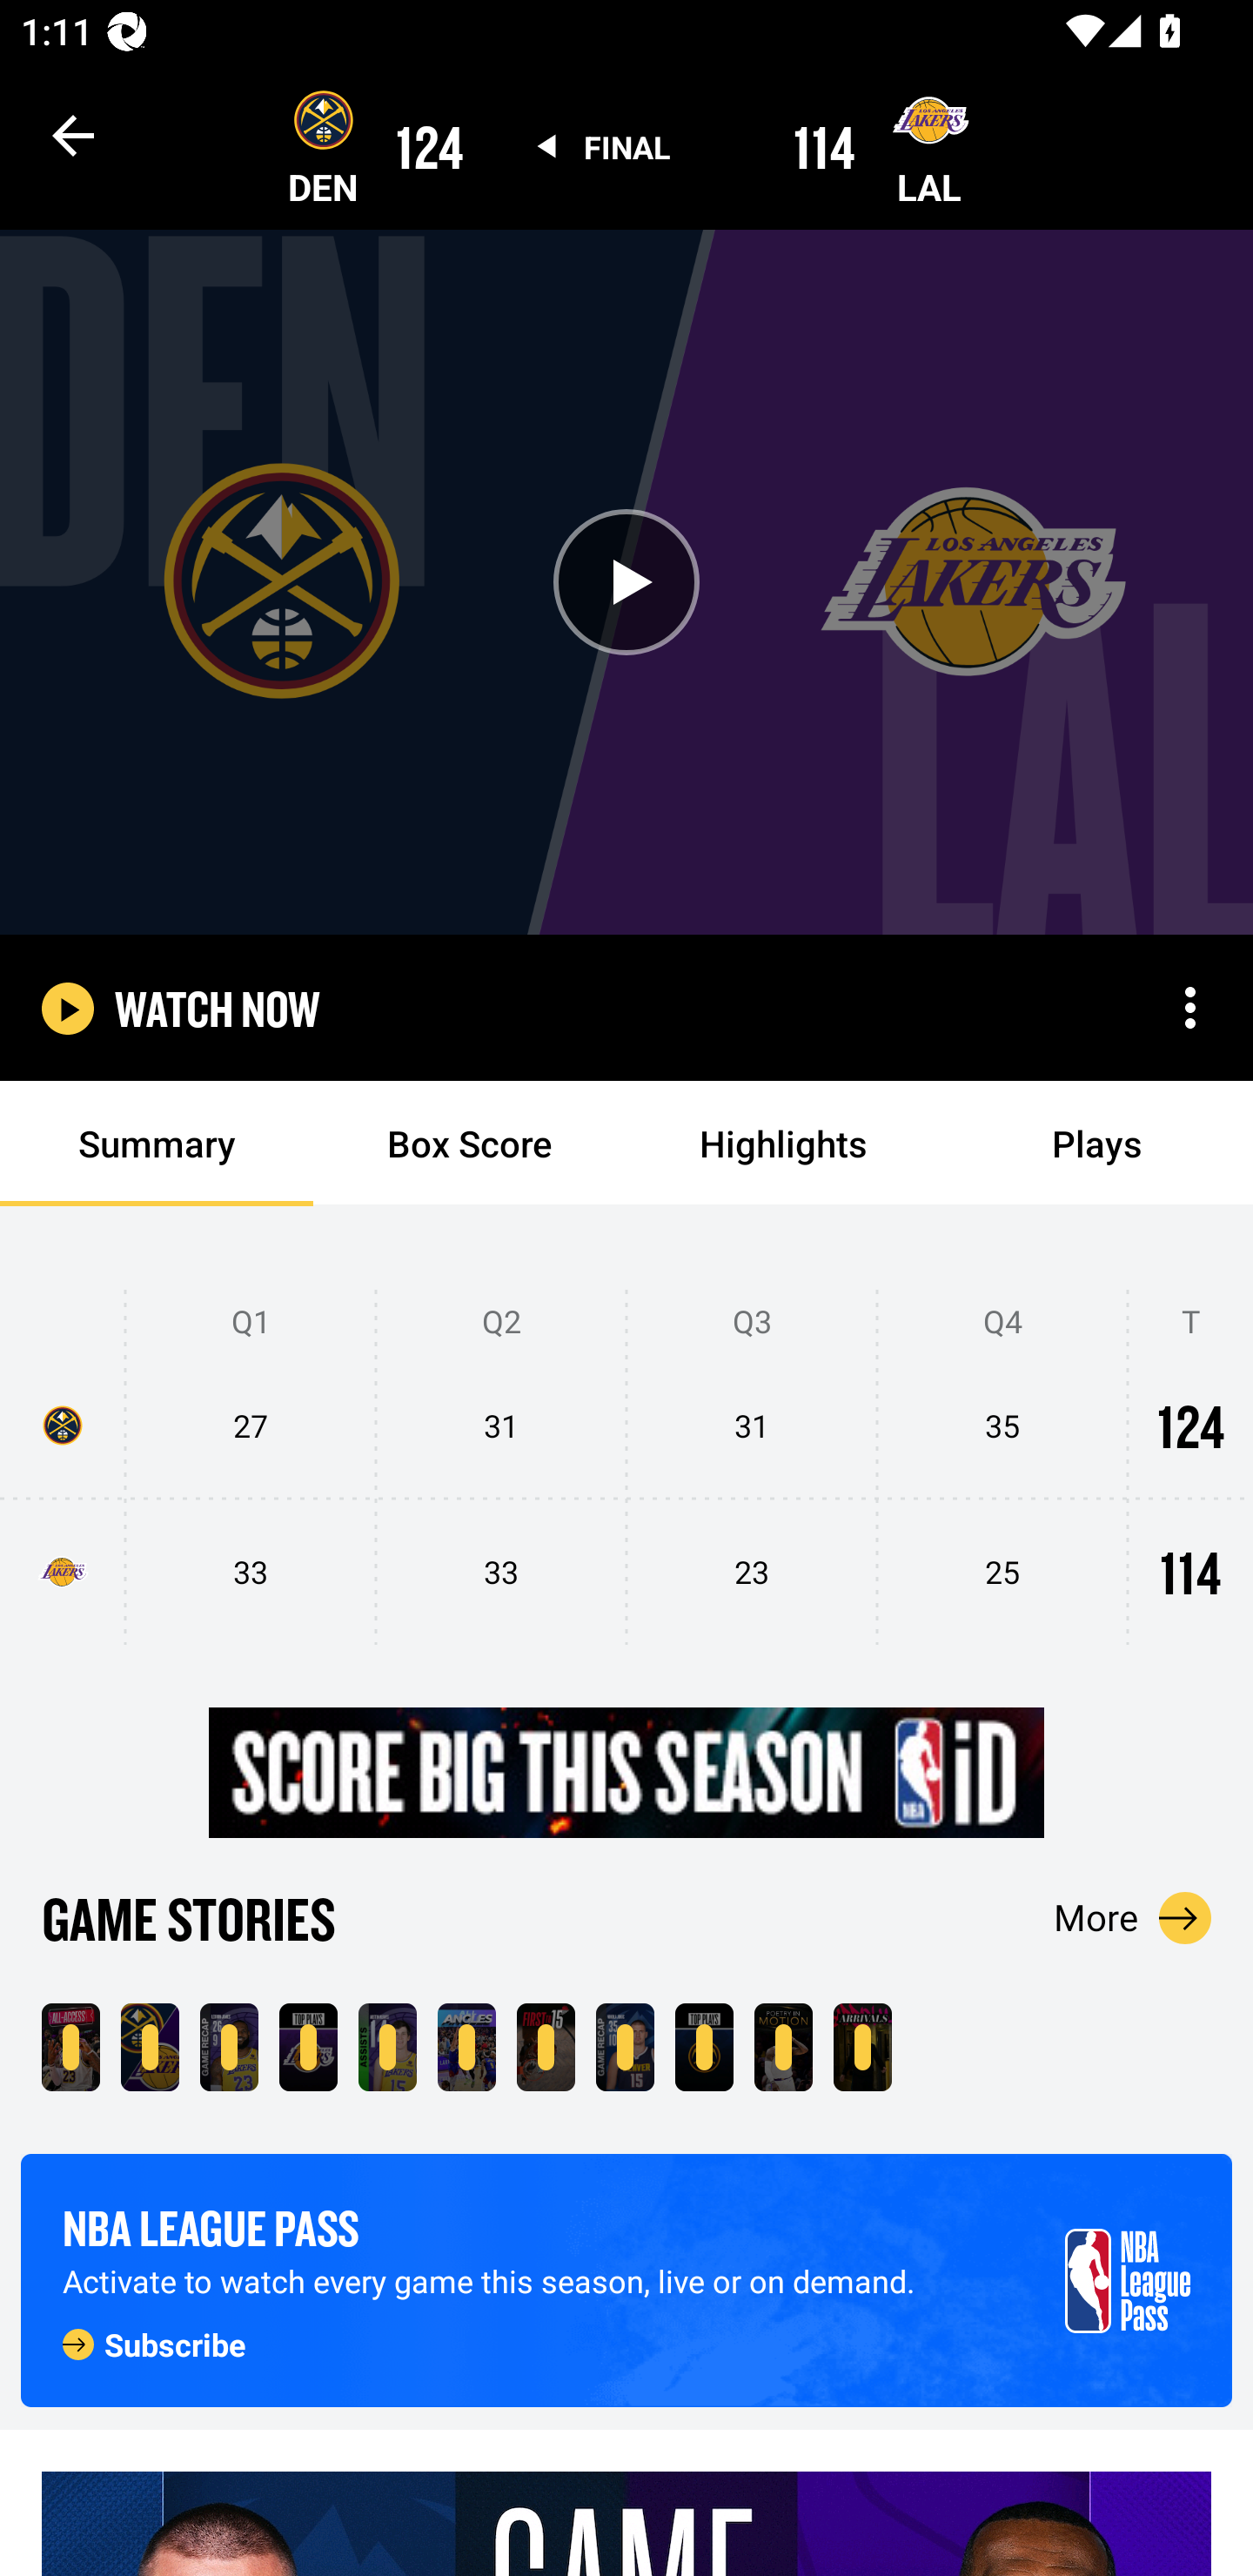  What do you see at coordinates (229, 2047) in the screenshot?
I see `NEW Highlights From LeBron James' 26-Point Game` at bounding box center [229, 2047].